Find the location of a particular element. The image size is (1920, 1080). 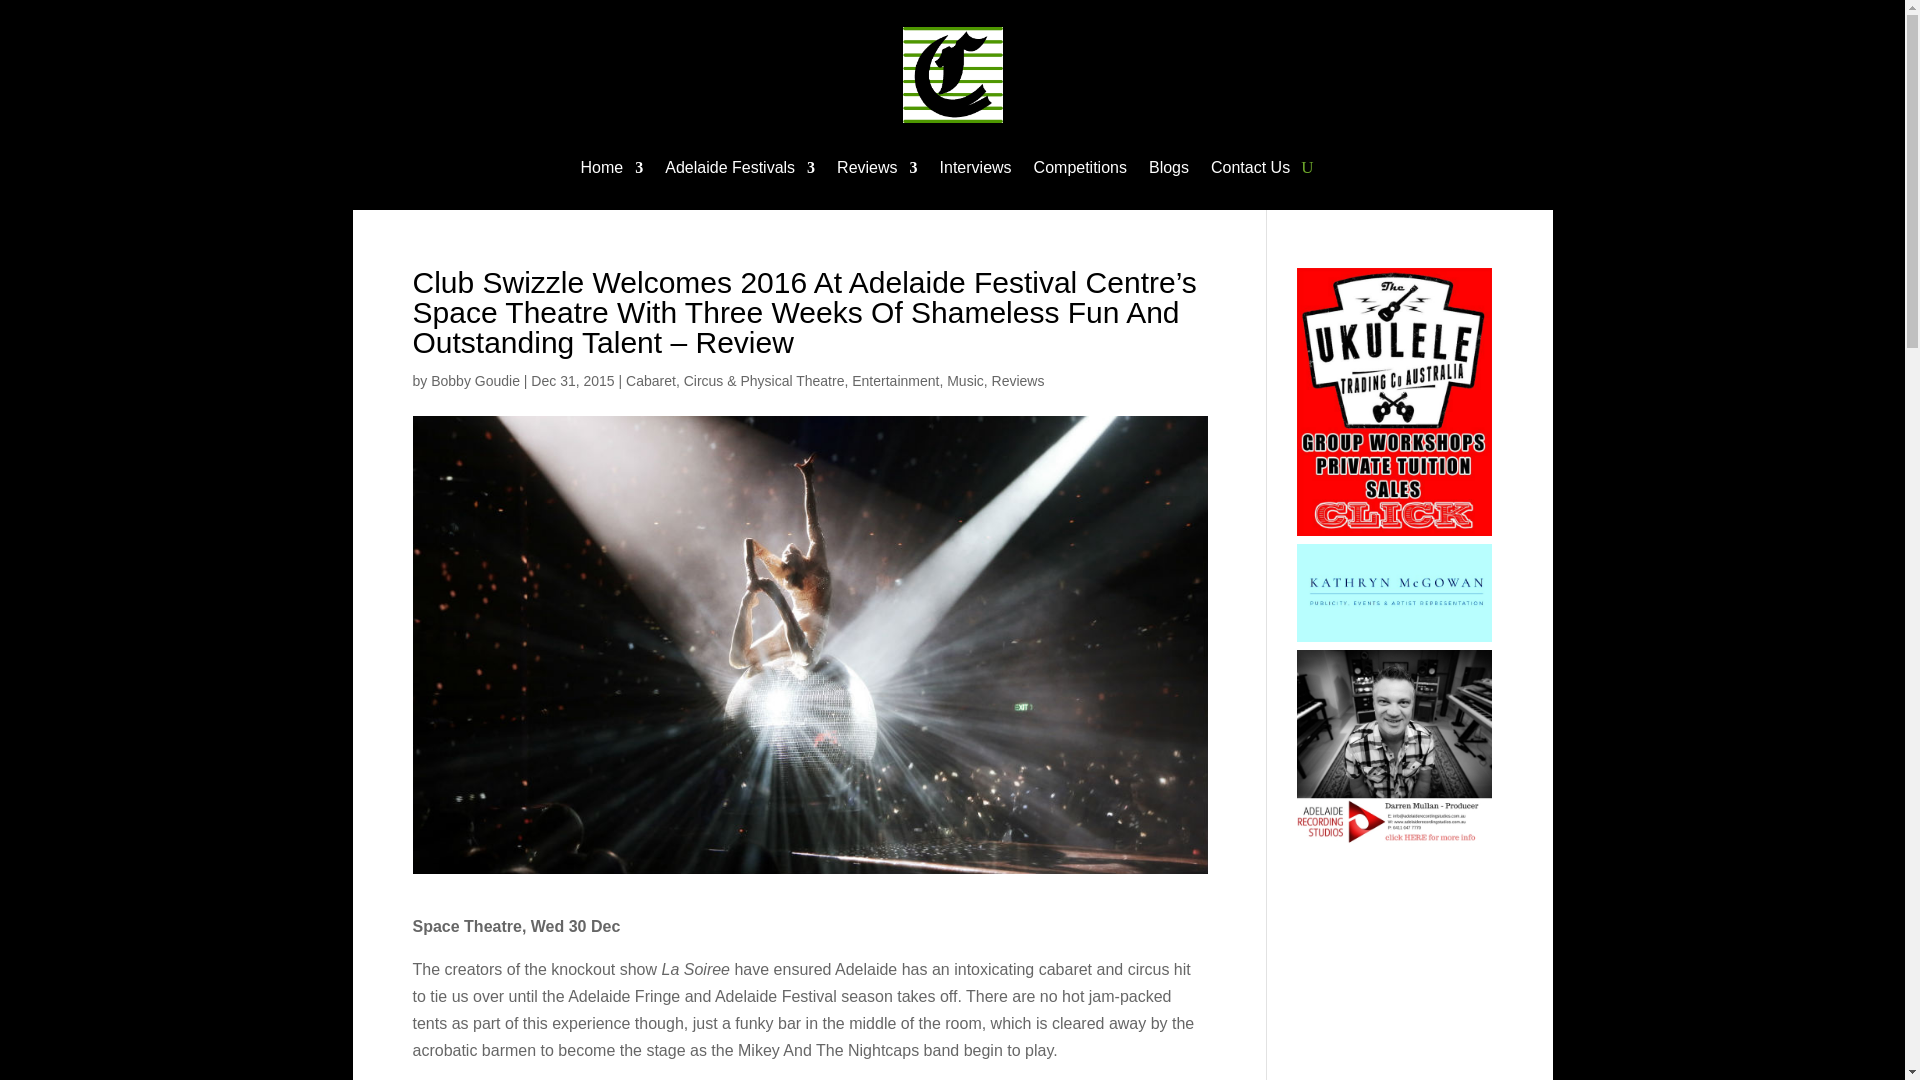

Interviews is located at coordinates (976, 170).